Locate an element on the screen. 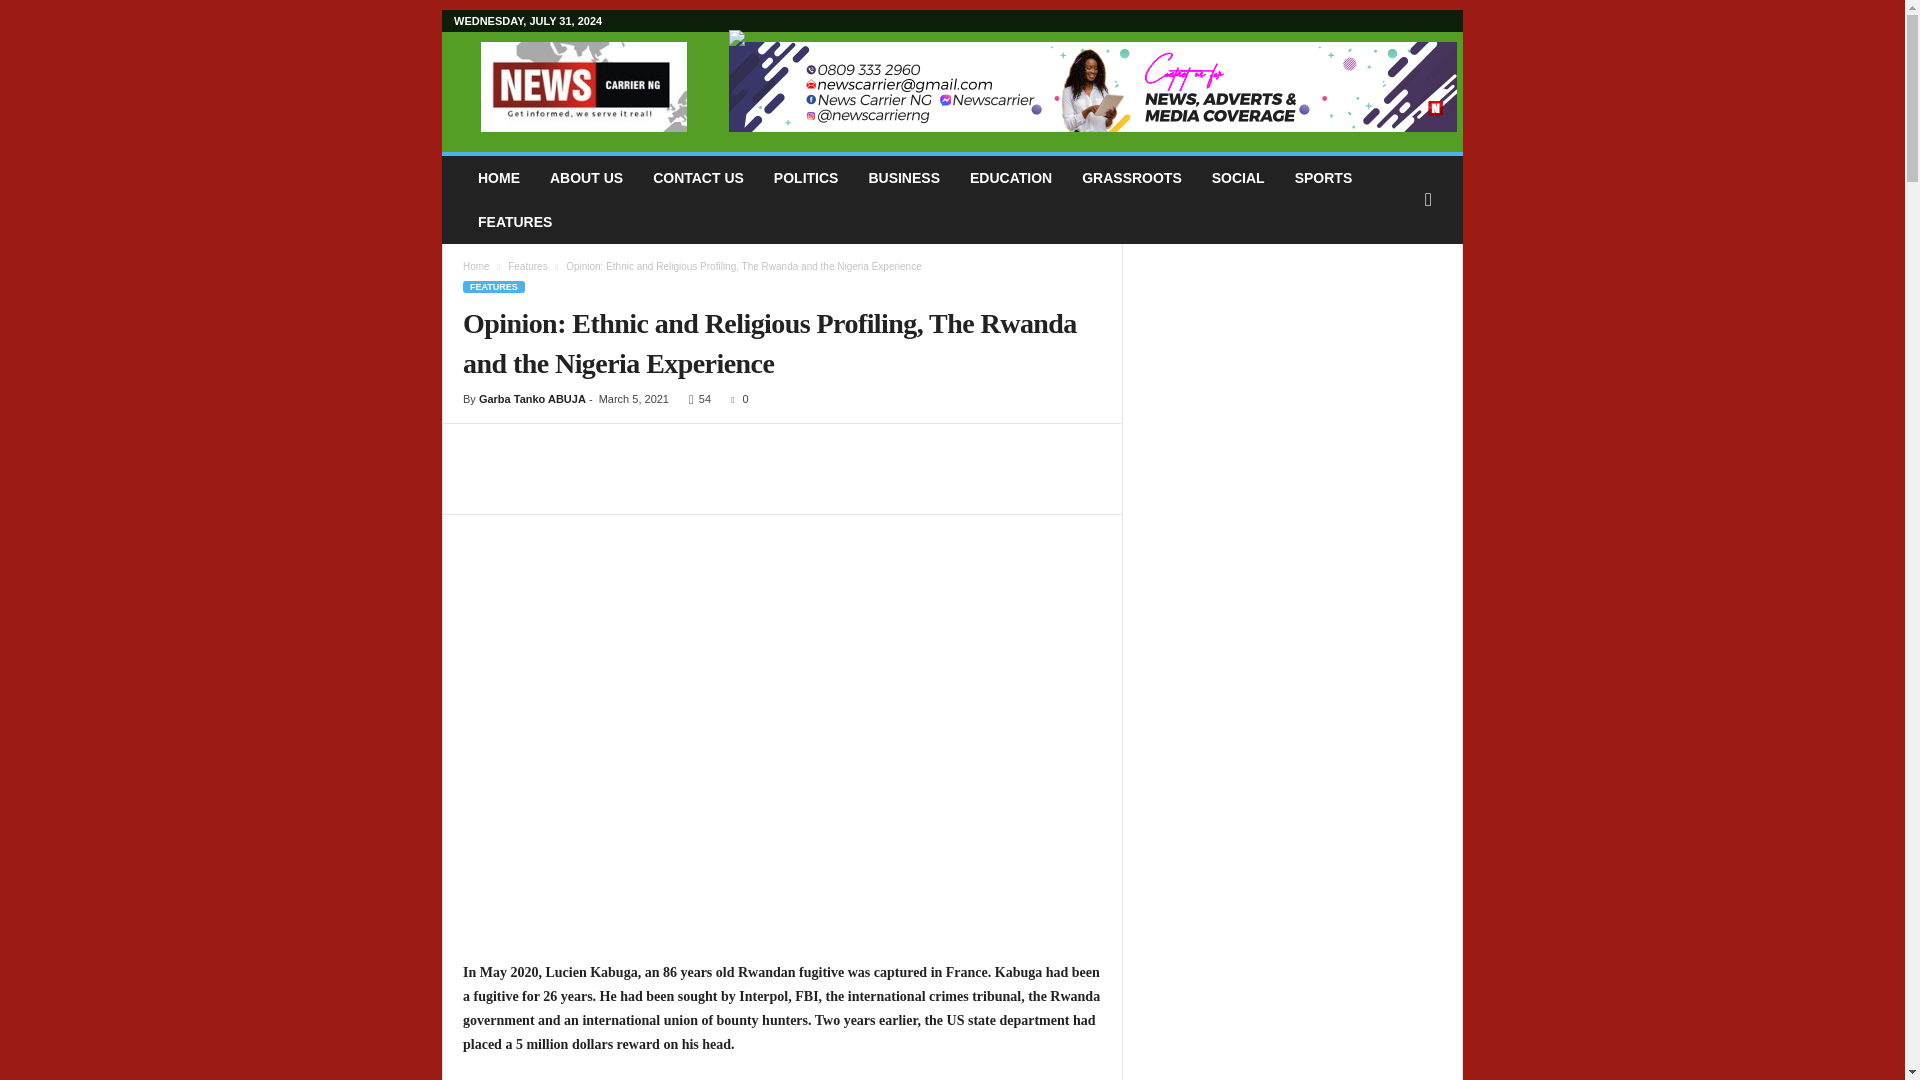 The height and width of the screenshot is (1080, 1920). SPORTS is located at coordinates (1324, 177).